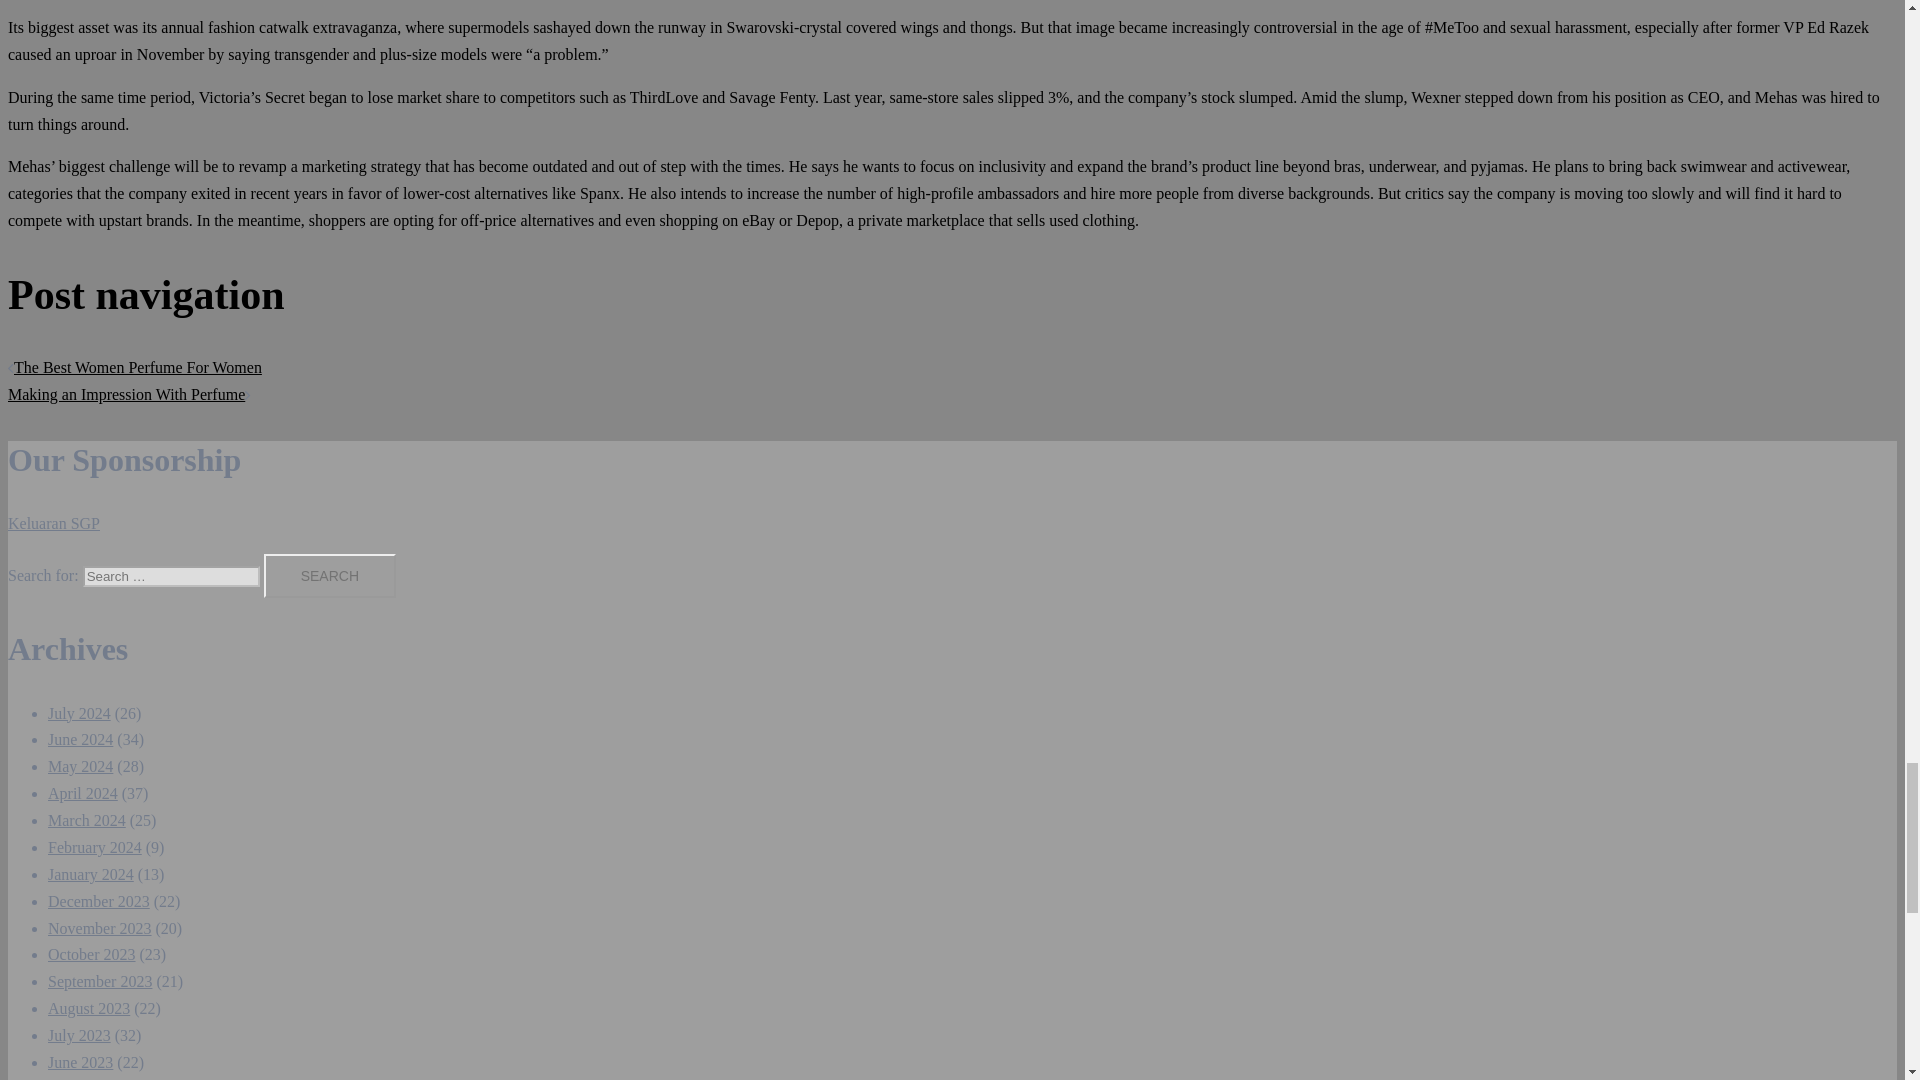  Describe the element at coordinates (80, 1036) in the screenshot. I see `July 2023` at that location.